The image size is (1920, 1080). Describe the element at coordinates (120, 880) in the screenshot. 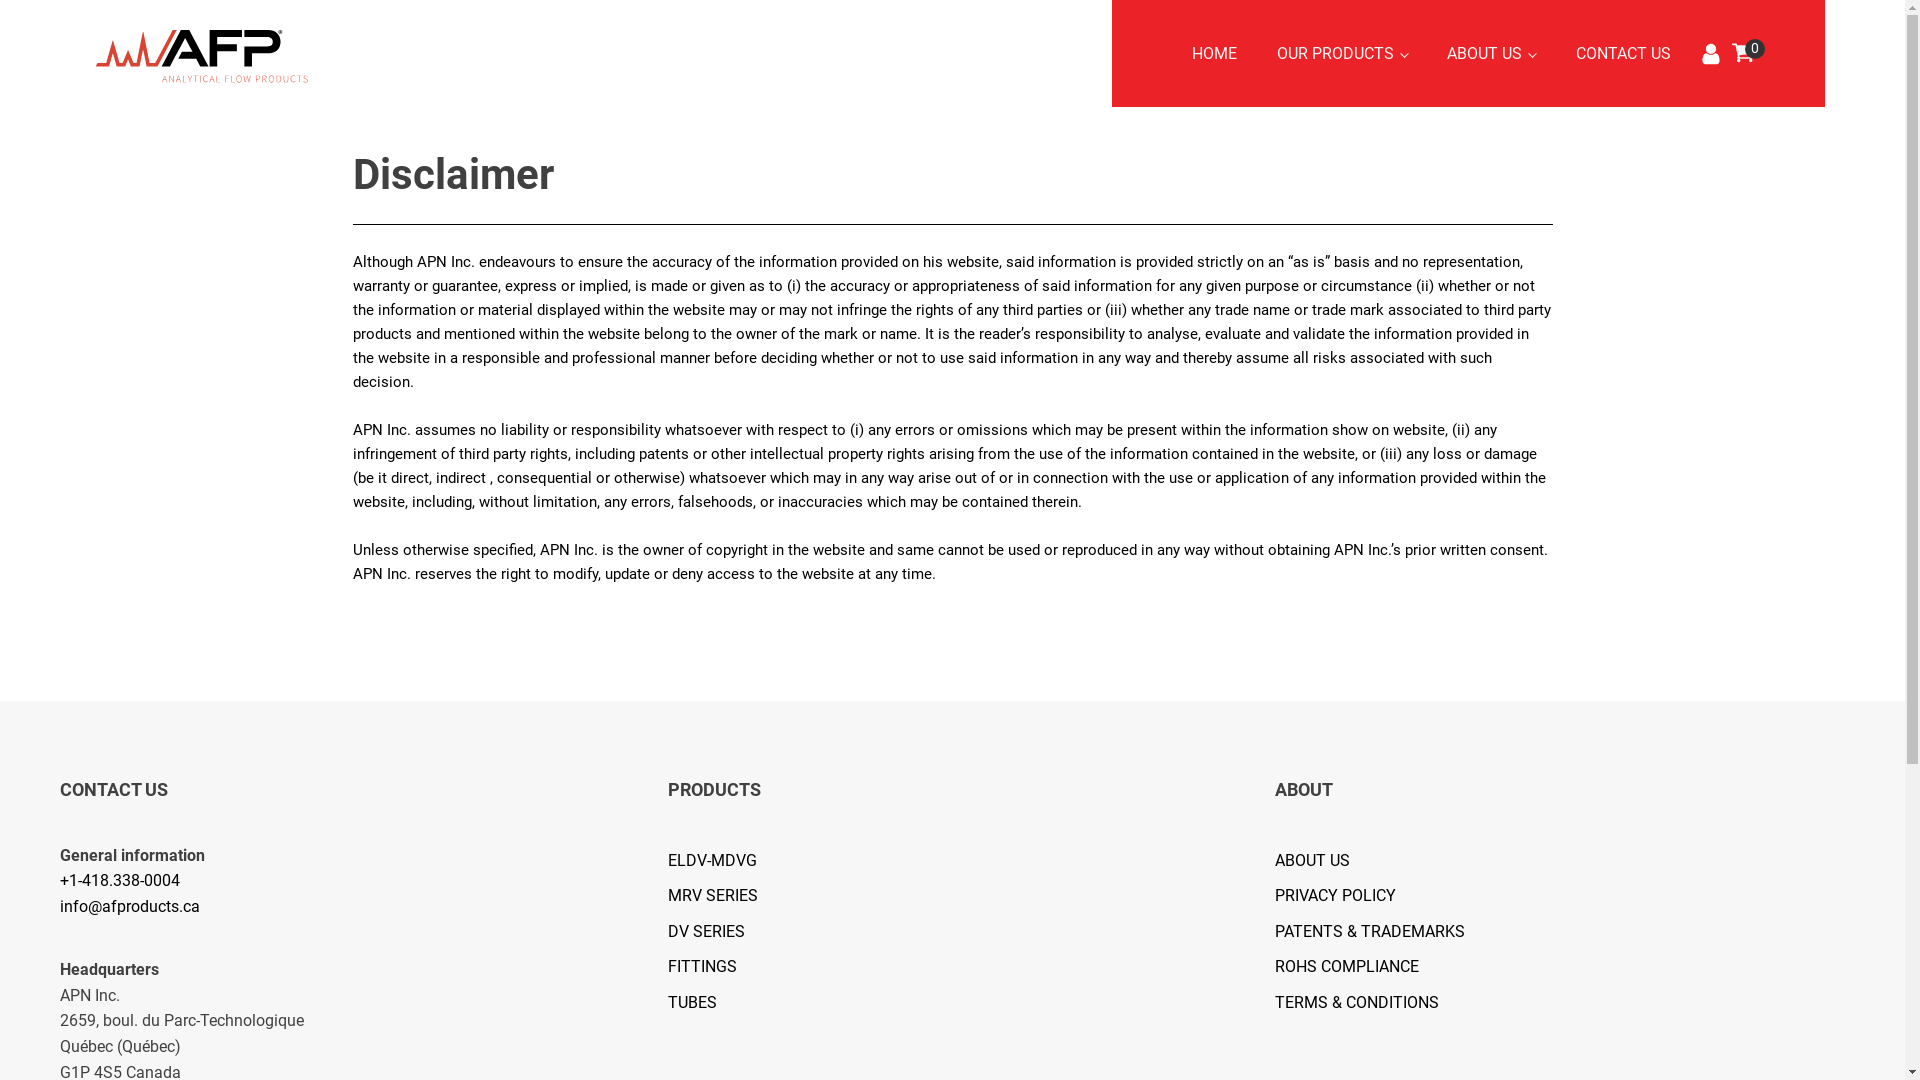

I see `+1-418.338-0004` at that location.